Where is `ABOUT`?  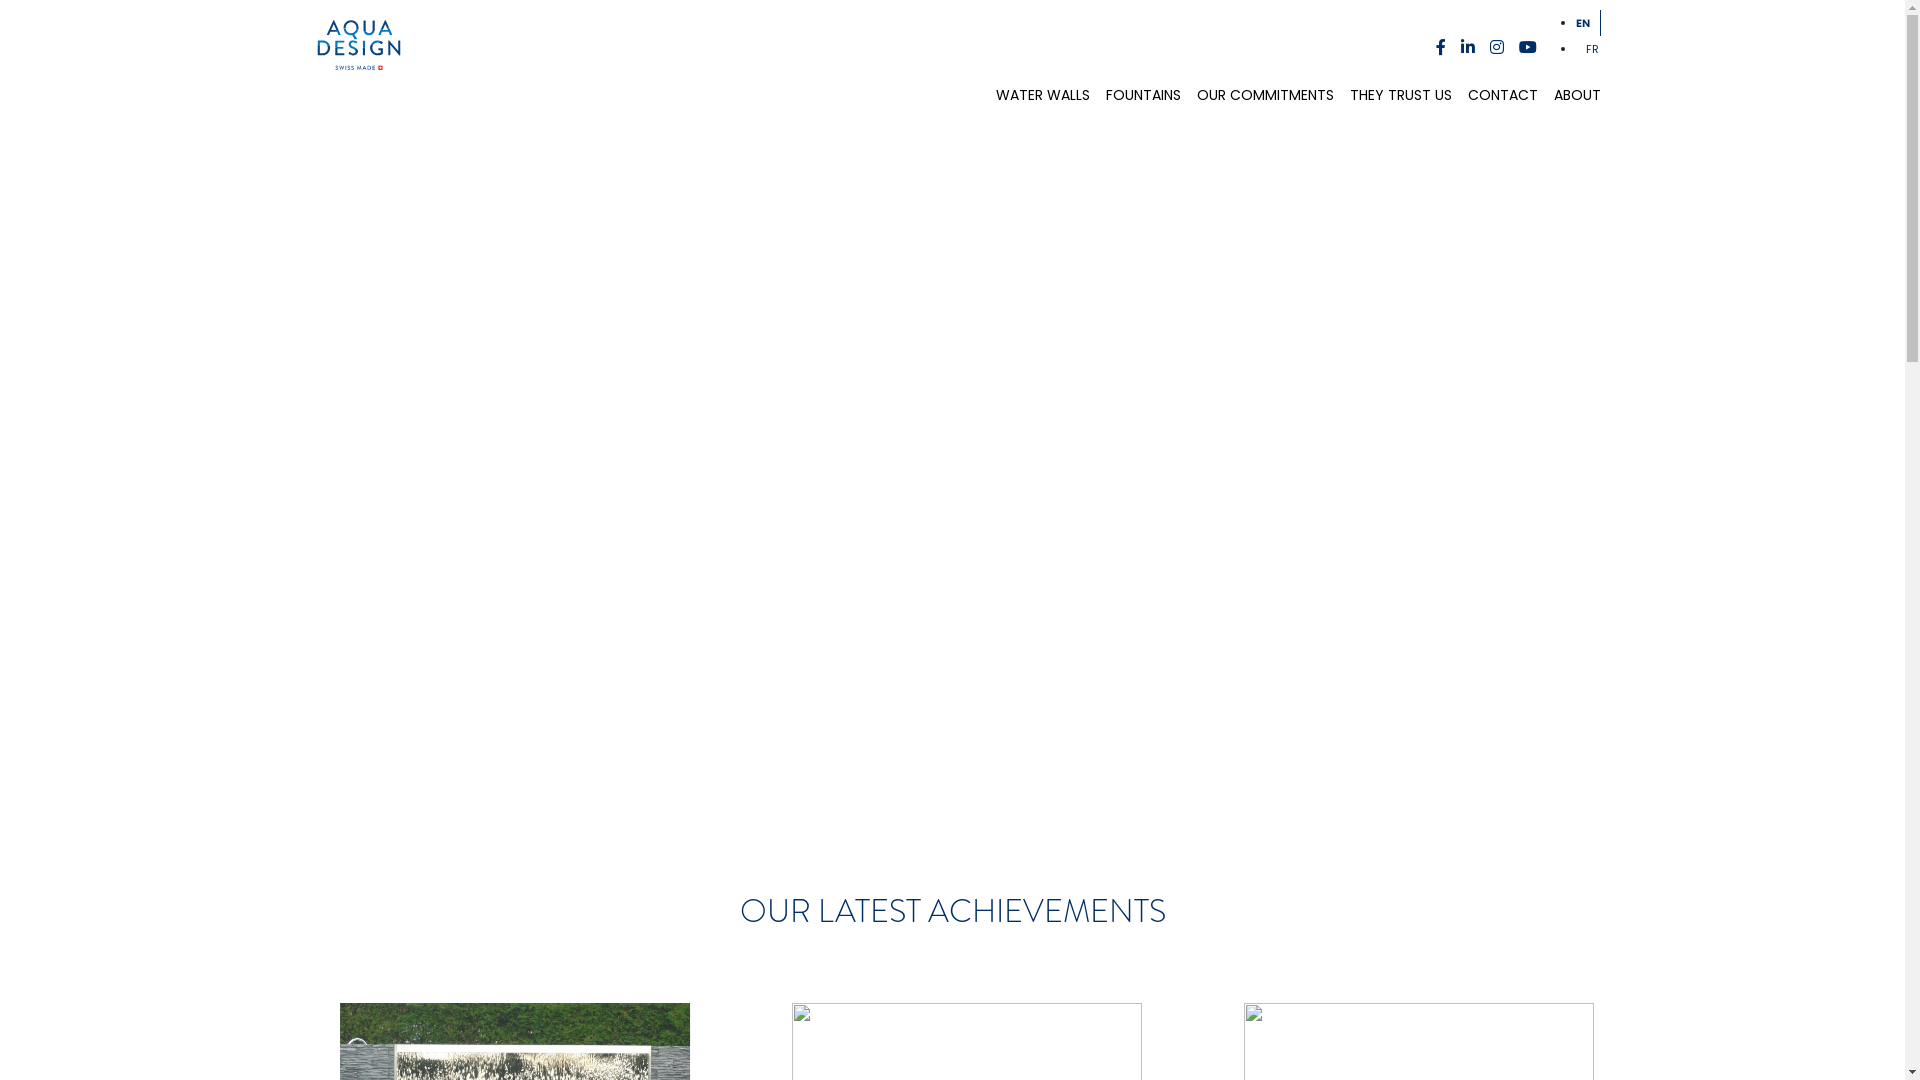
ABOUT is located at coordinates (1574, 95).